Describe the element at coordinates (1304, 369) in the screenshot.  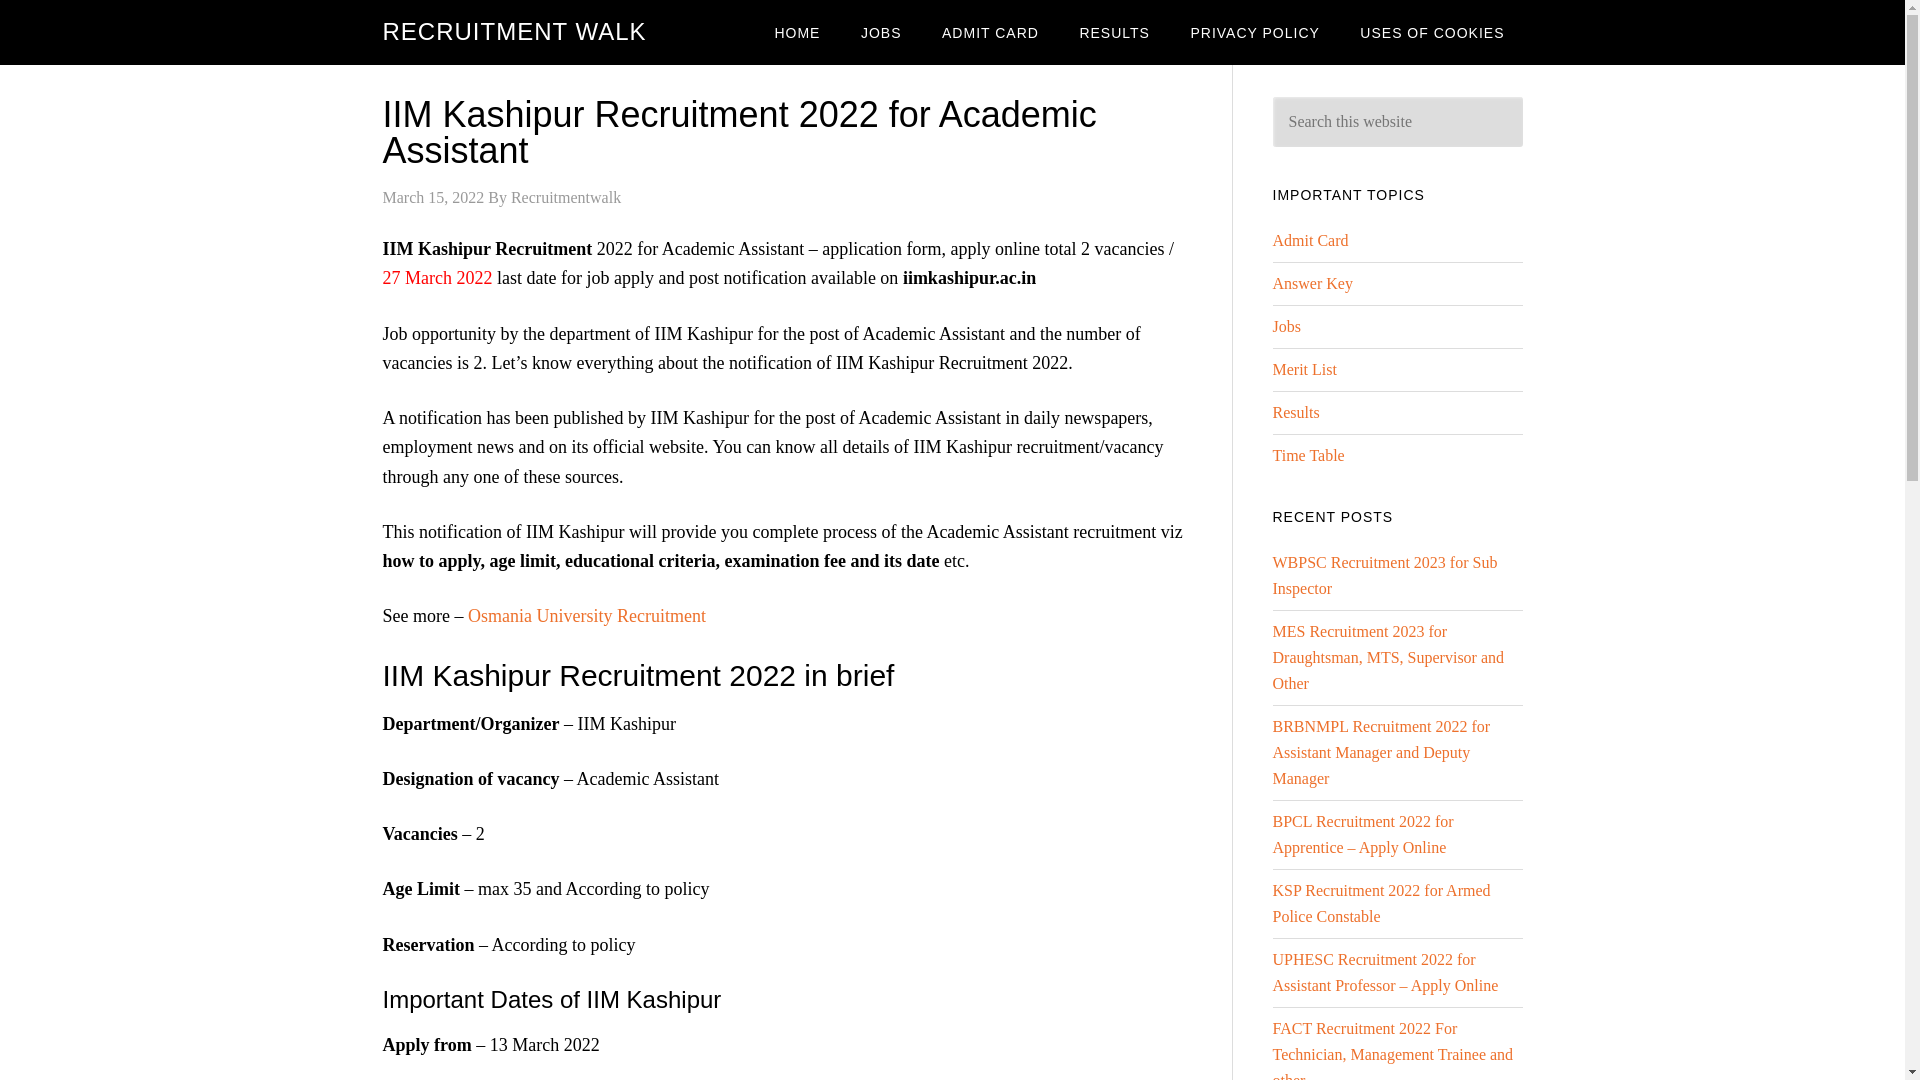
I see `Merit List` at that location.